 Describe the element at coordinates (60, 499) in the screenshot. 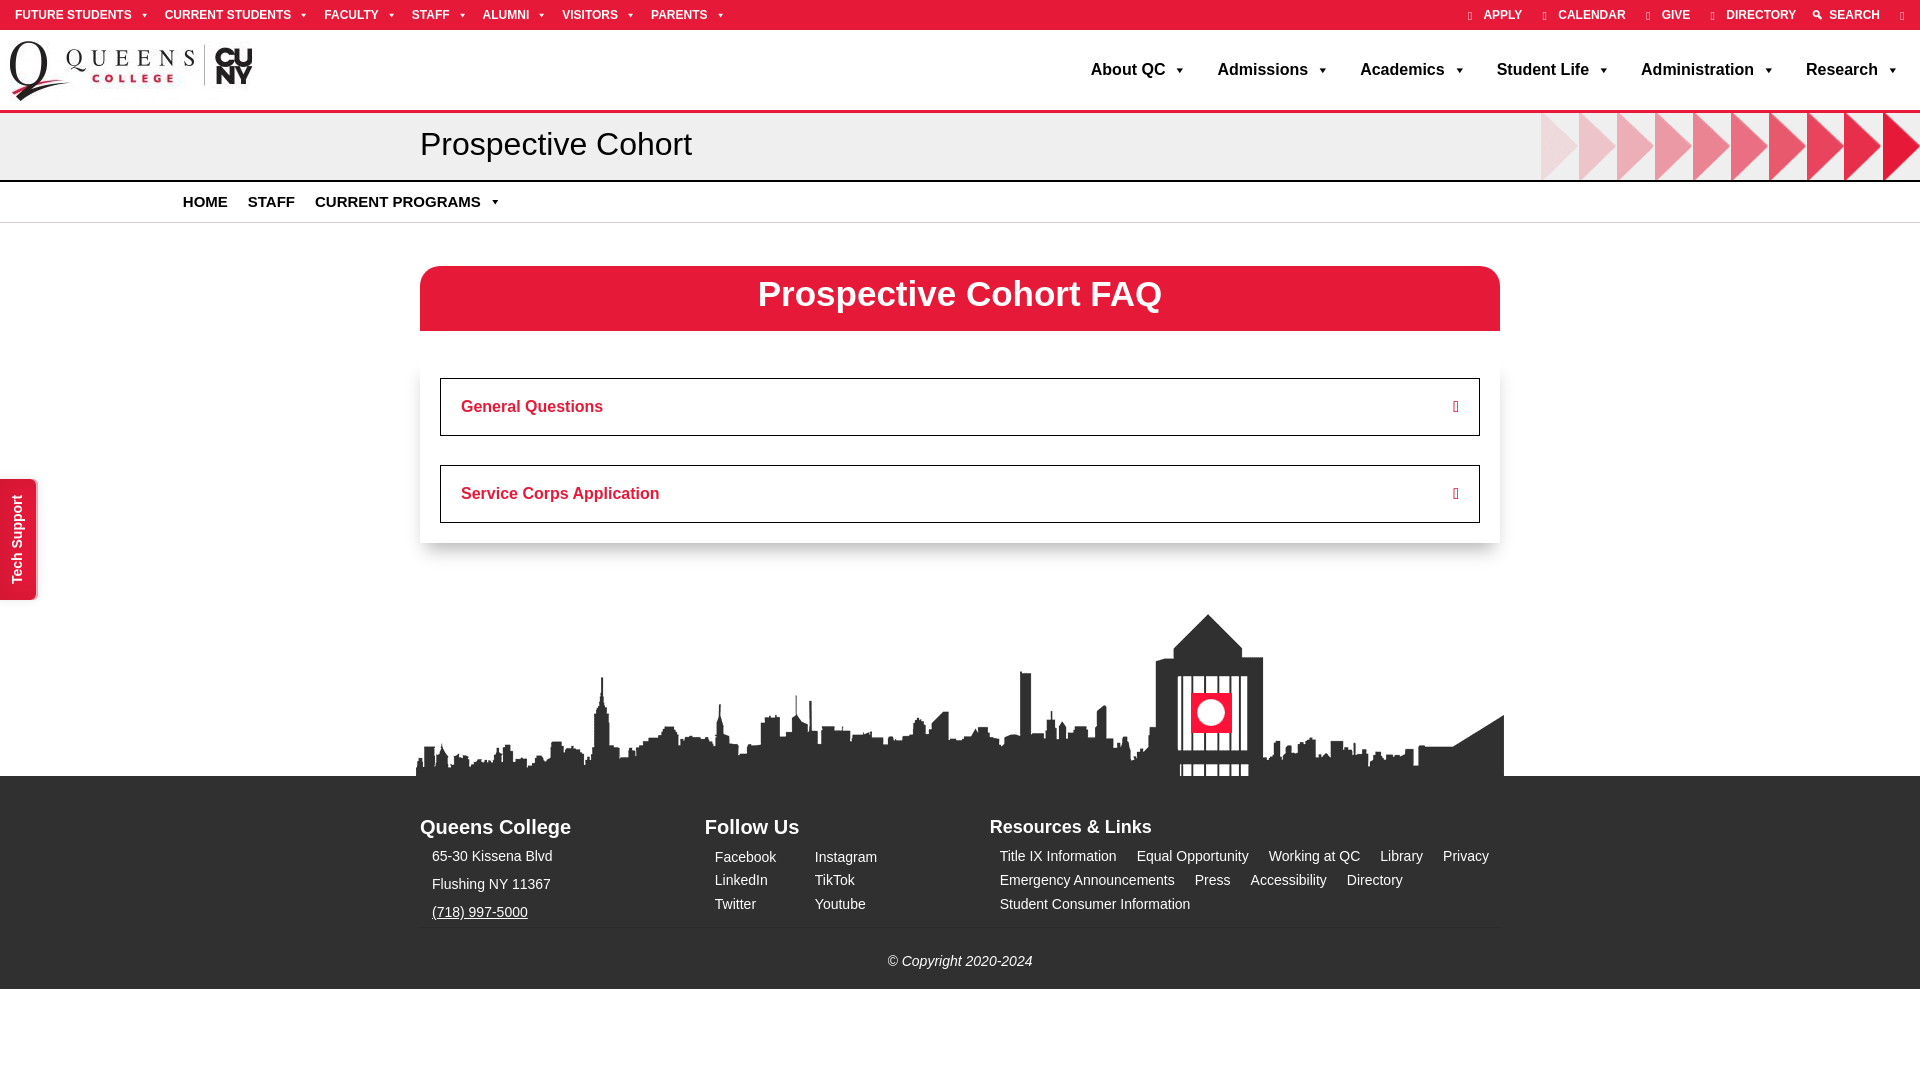

I see `Tech Support` at that location.